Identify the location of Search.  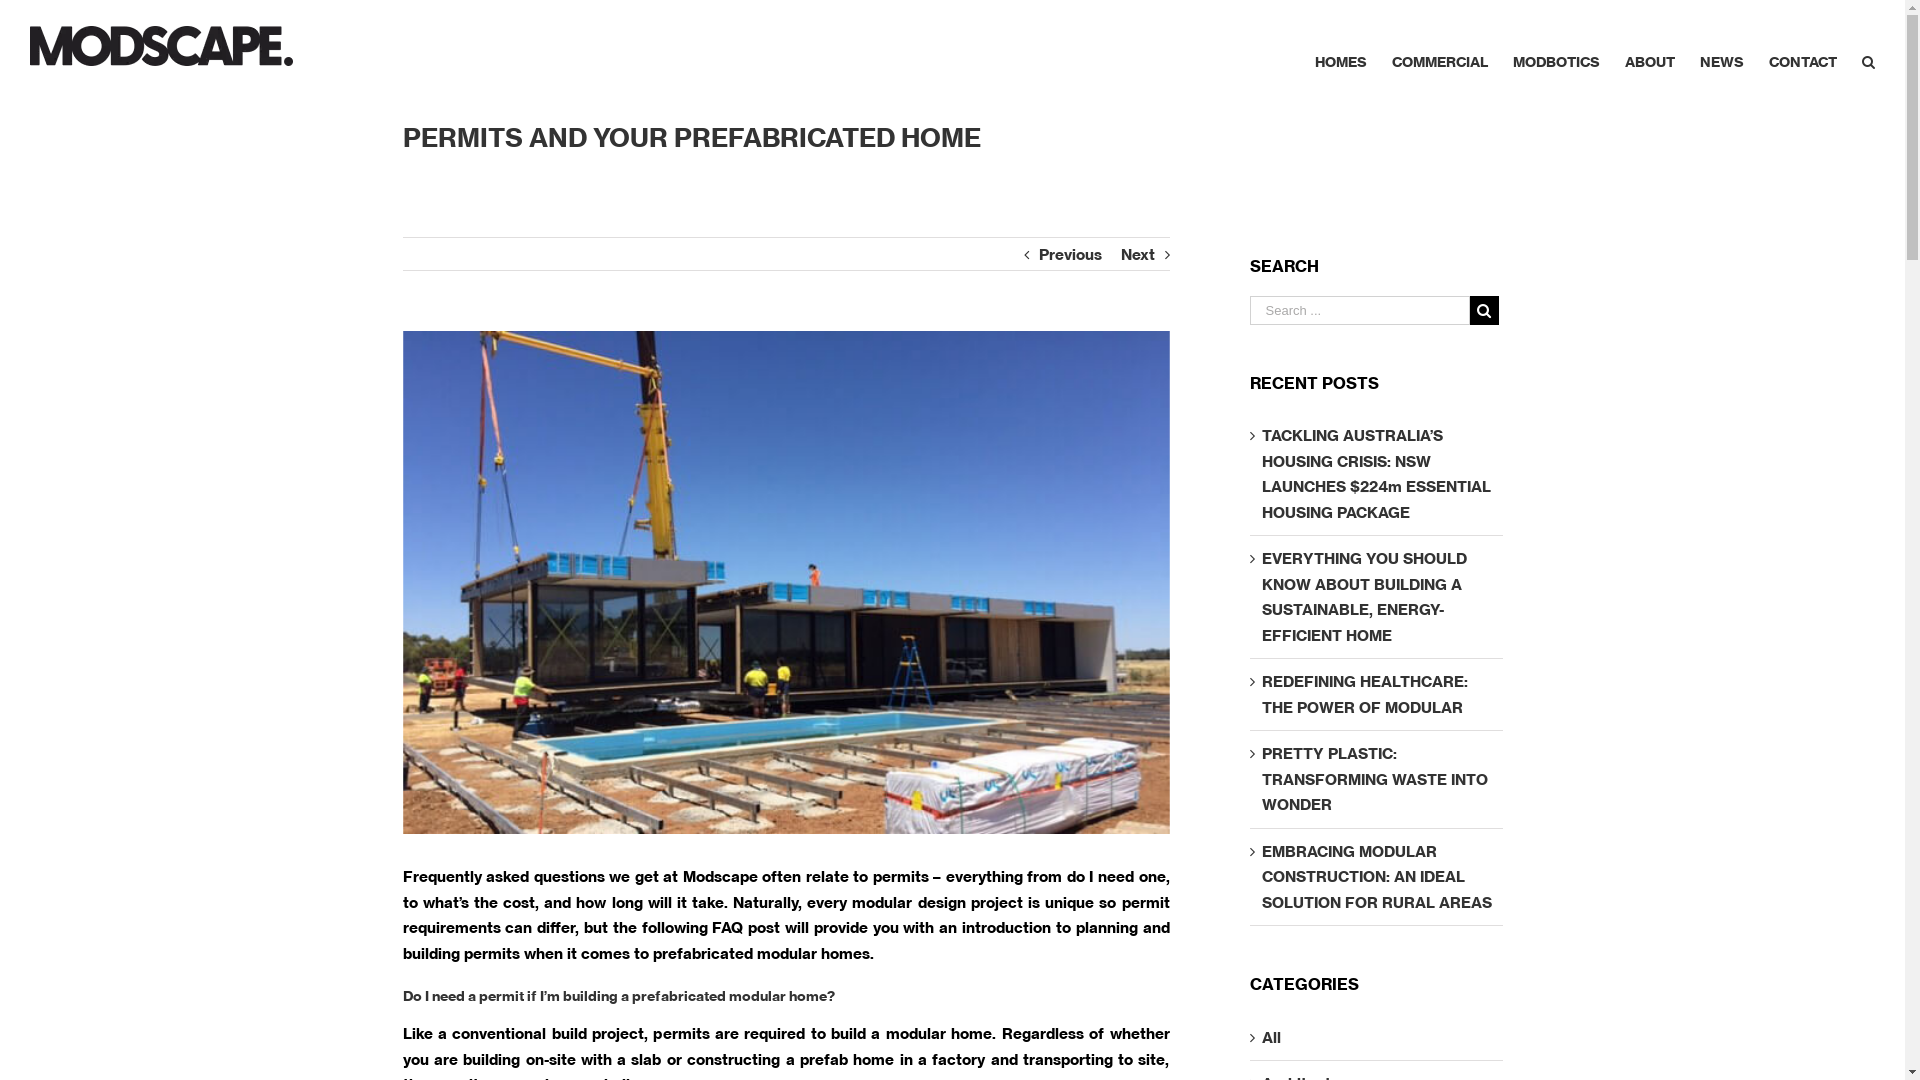
(1868, 48).